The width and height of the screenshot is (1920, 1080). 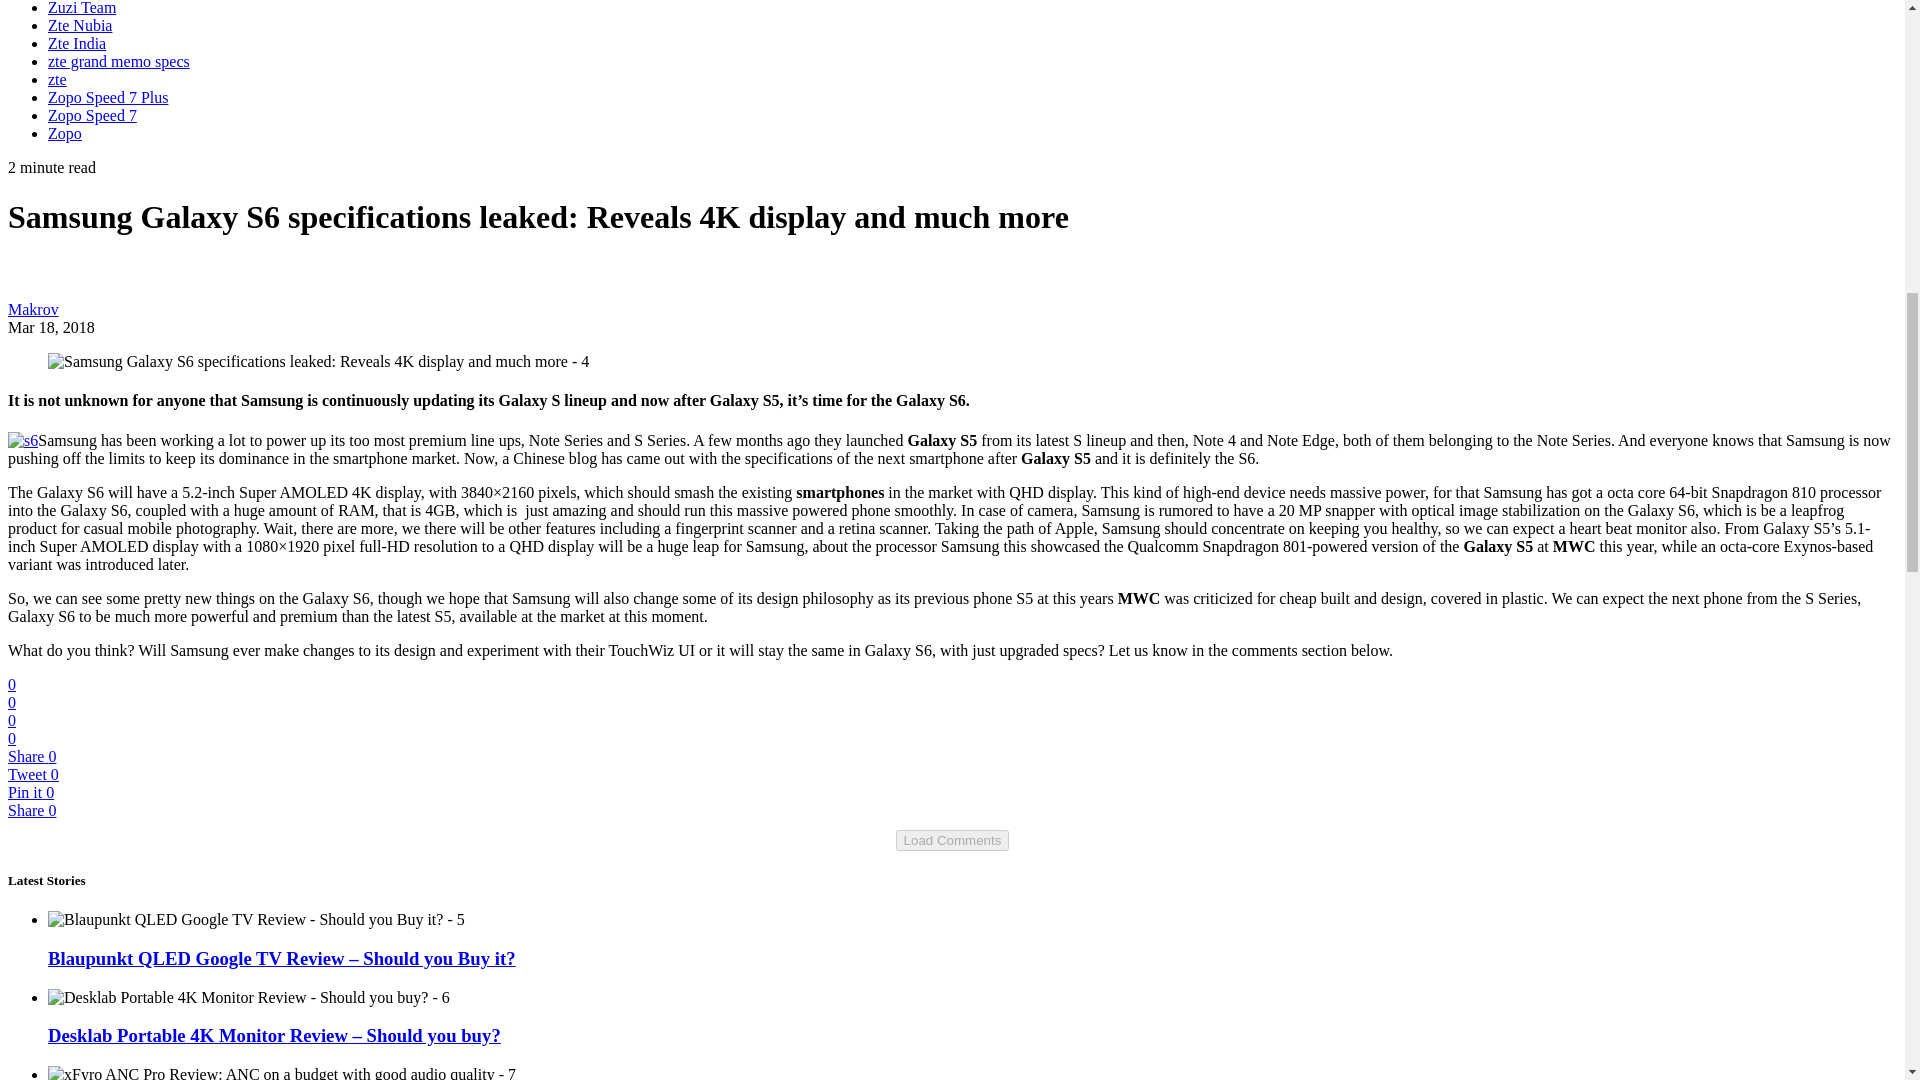 What do you see at coordinates (248, 998) in the screenshot?
I see `Desklab Portable 4K Monitor Review - Should you buy? - 7` at bounding box center [248, 998].